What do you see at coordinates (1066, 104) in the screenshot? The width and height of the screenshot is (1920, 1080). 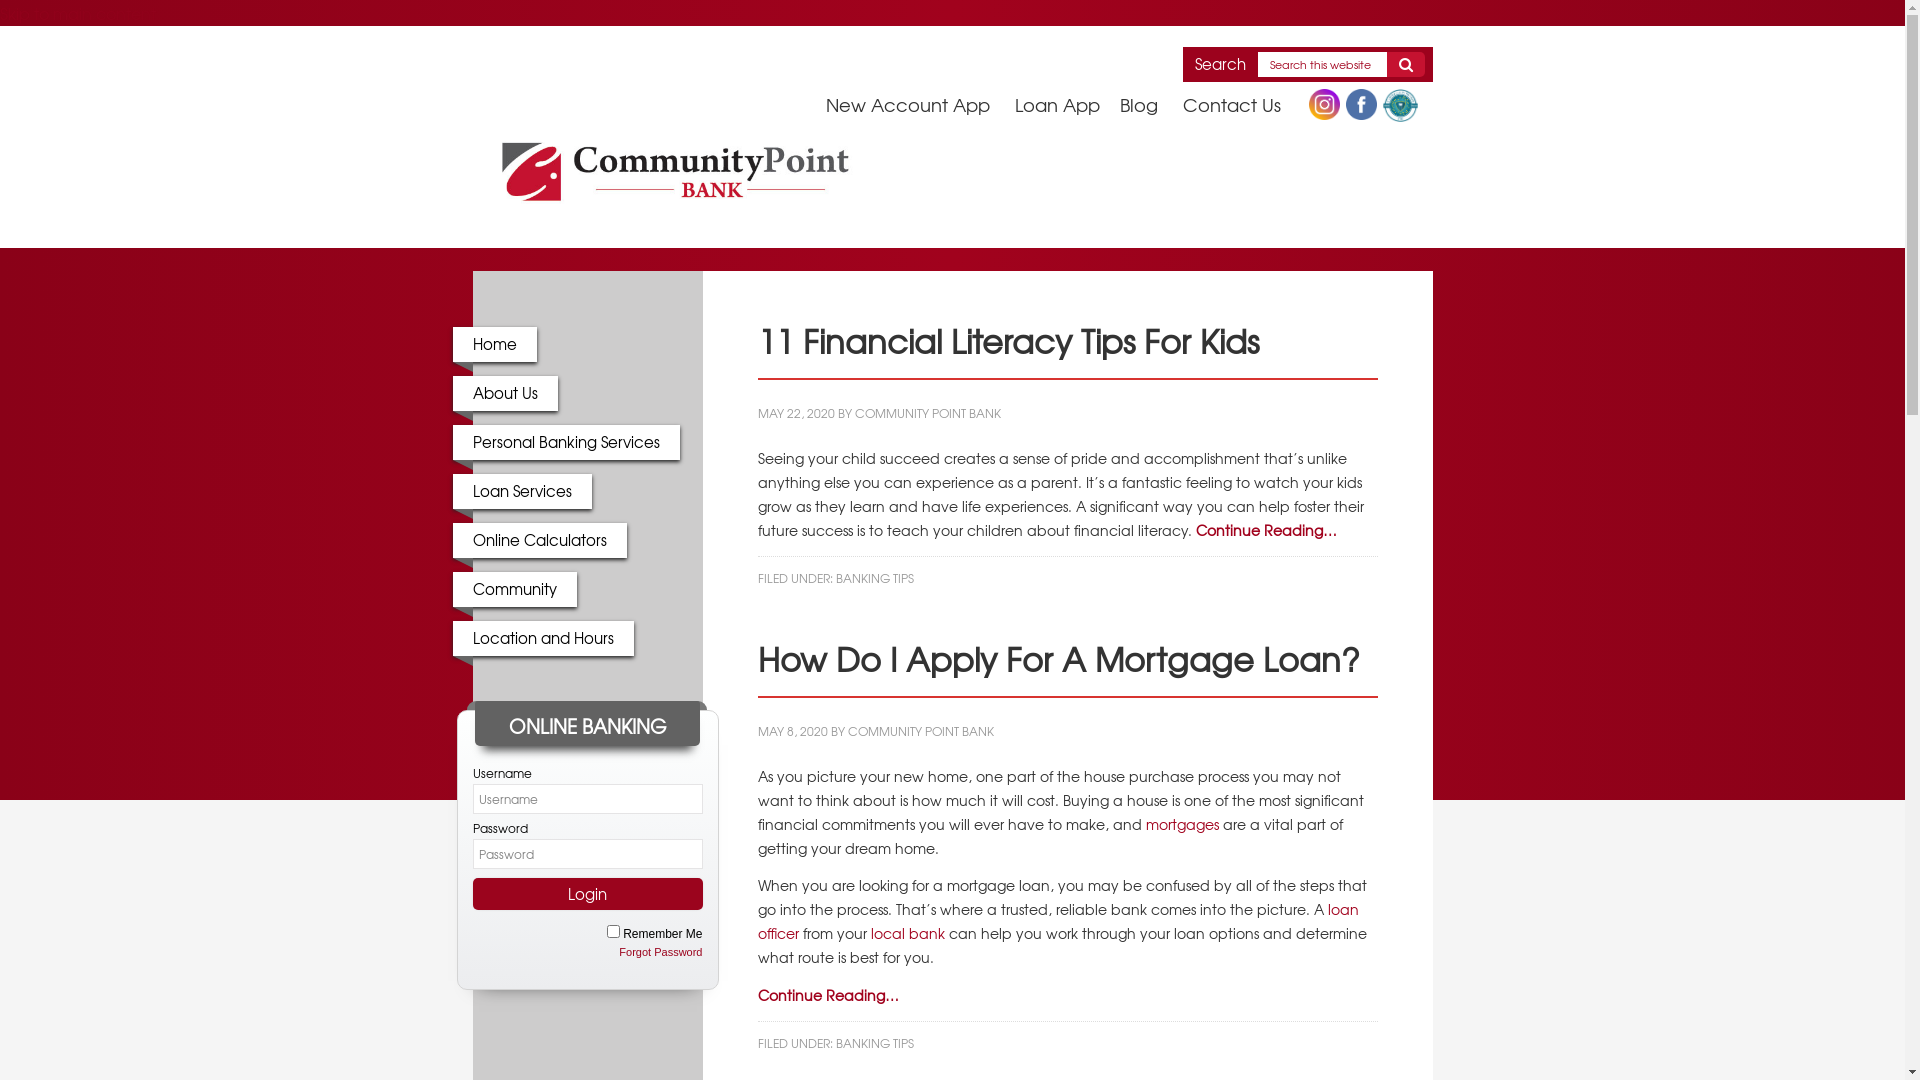 I see `Loan App` at bounding box center [1066, 104].